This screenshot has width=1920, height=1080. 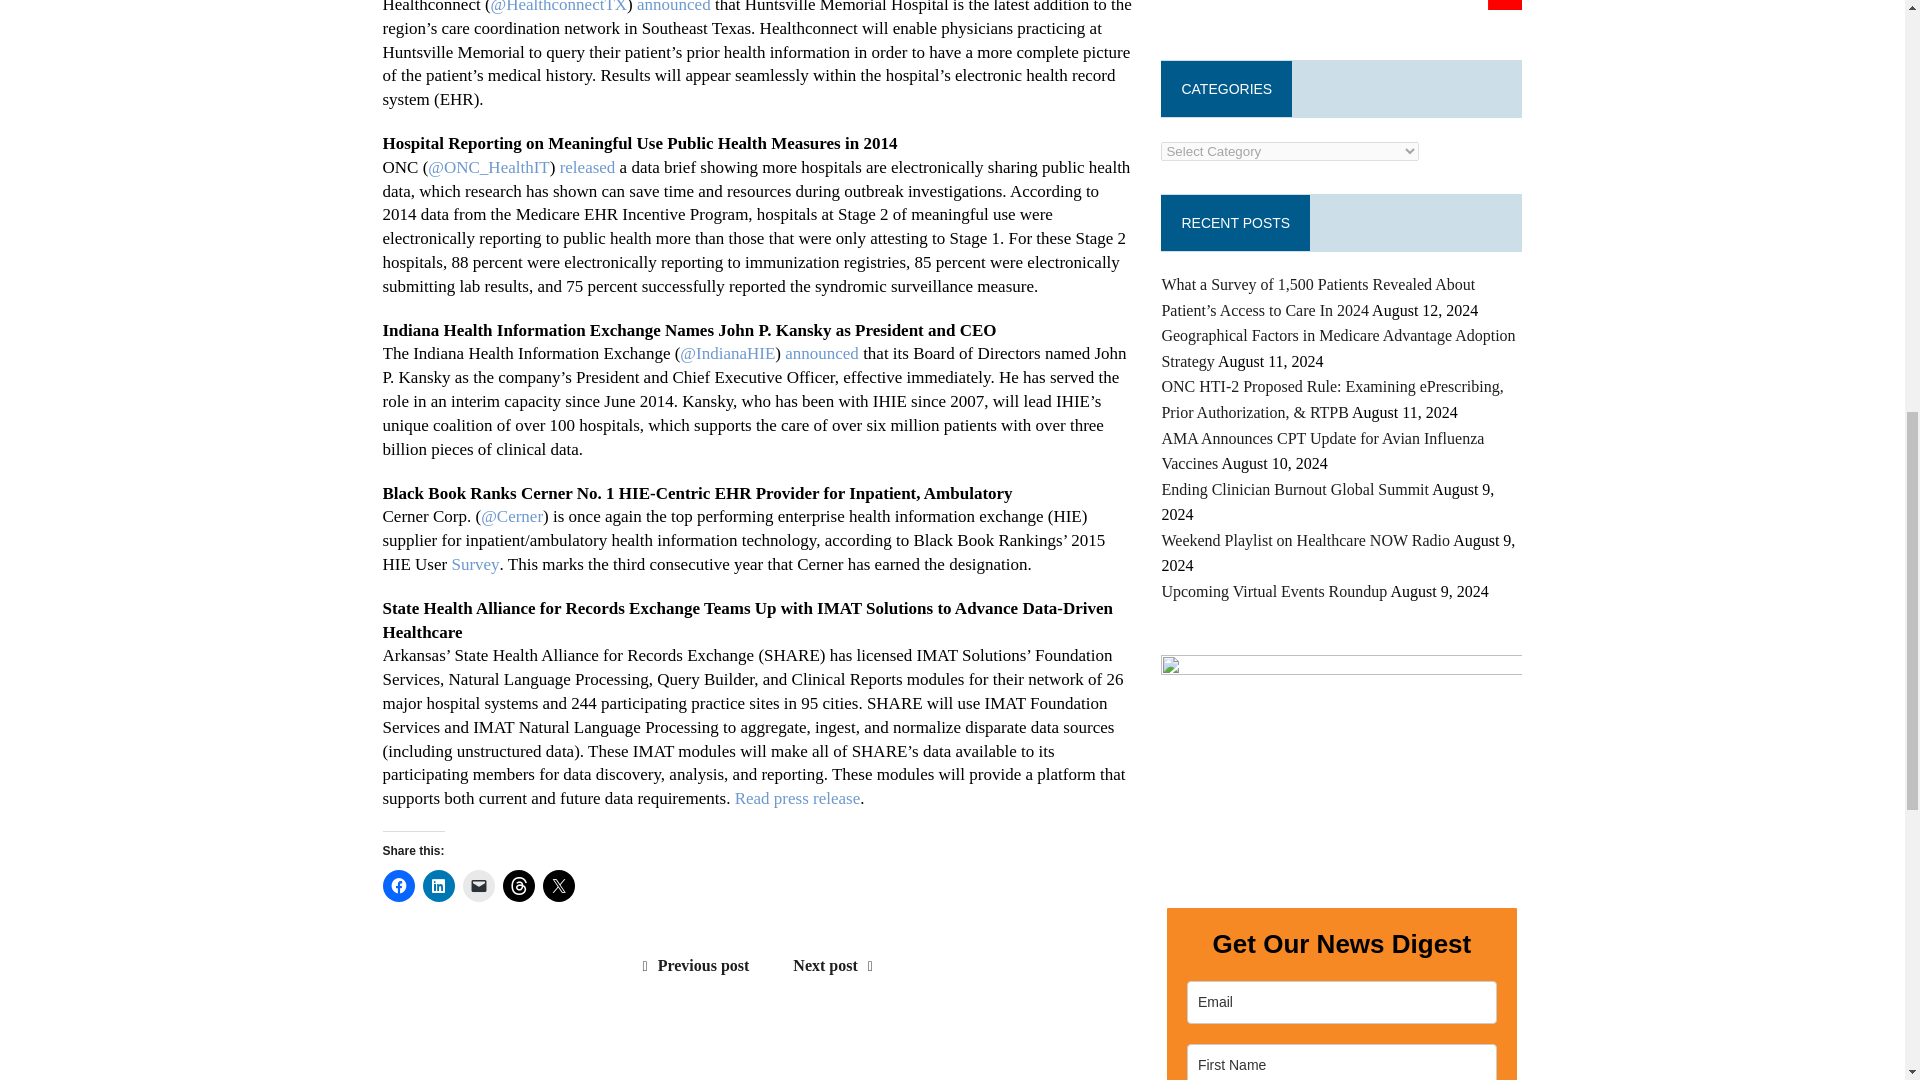 What do you see at coordinates (588, 167) in the screenshot?
I see `HealthIT.gov ONC data brief` at bounding box center [588, 167].